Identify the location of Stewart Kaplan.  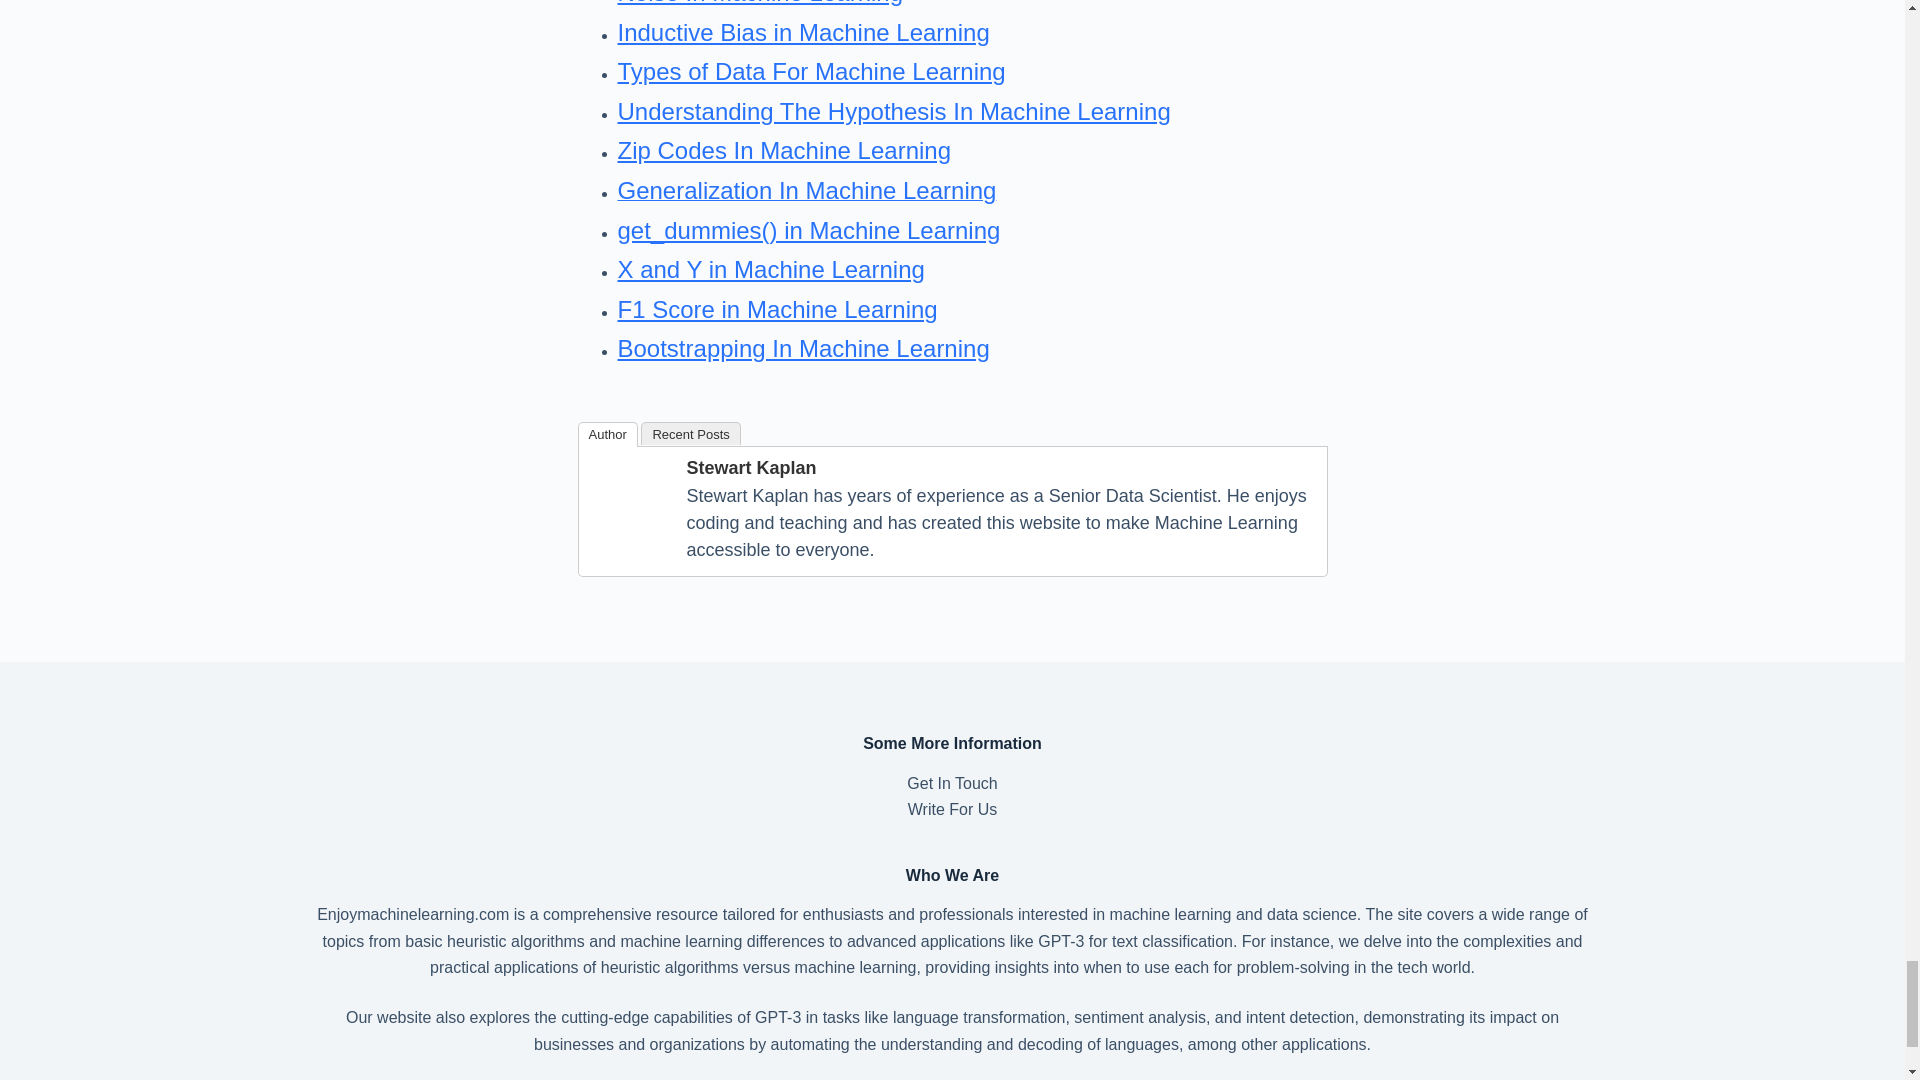
(630, 496).